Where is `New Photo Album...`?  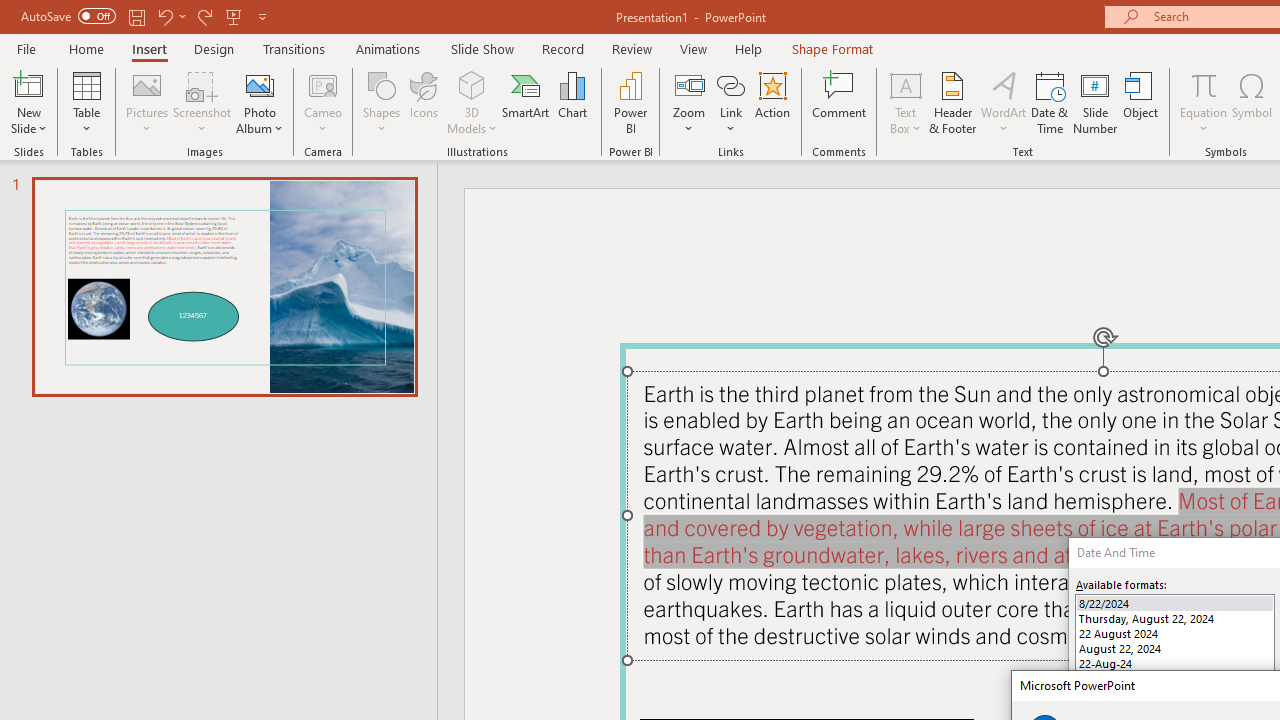 New Photo Album... is located at coordinates (260, 84).